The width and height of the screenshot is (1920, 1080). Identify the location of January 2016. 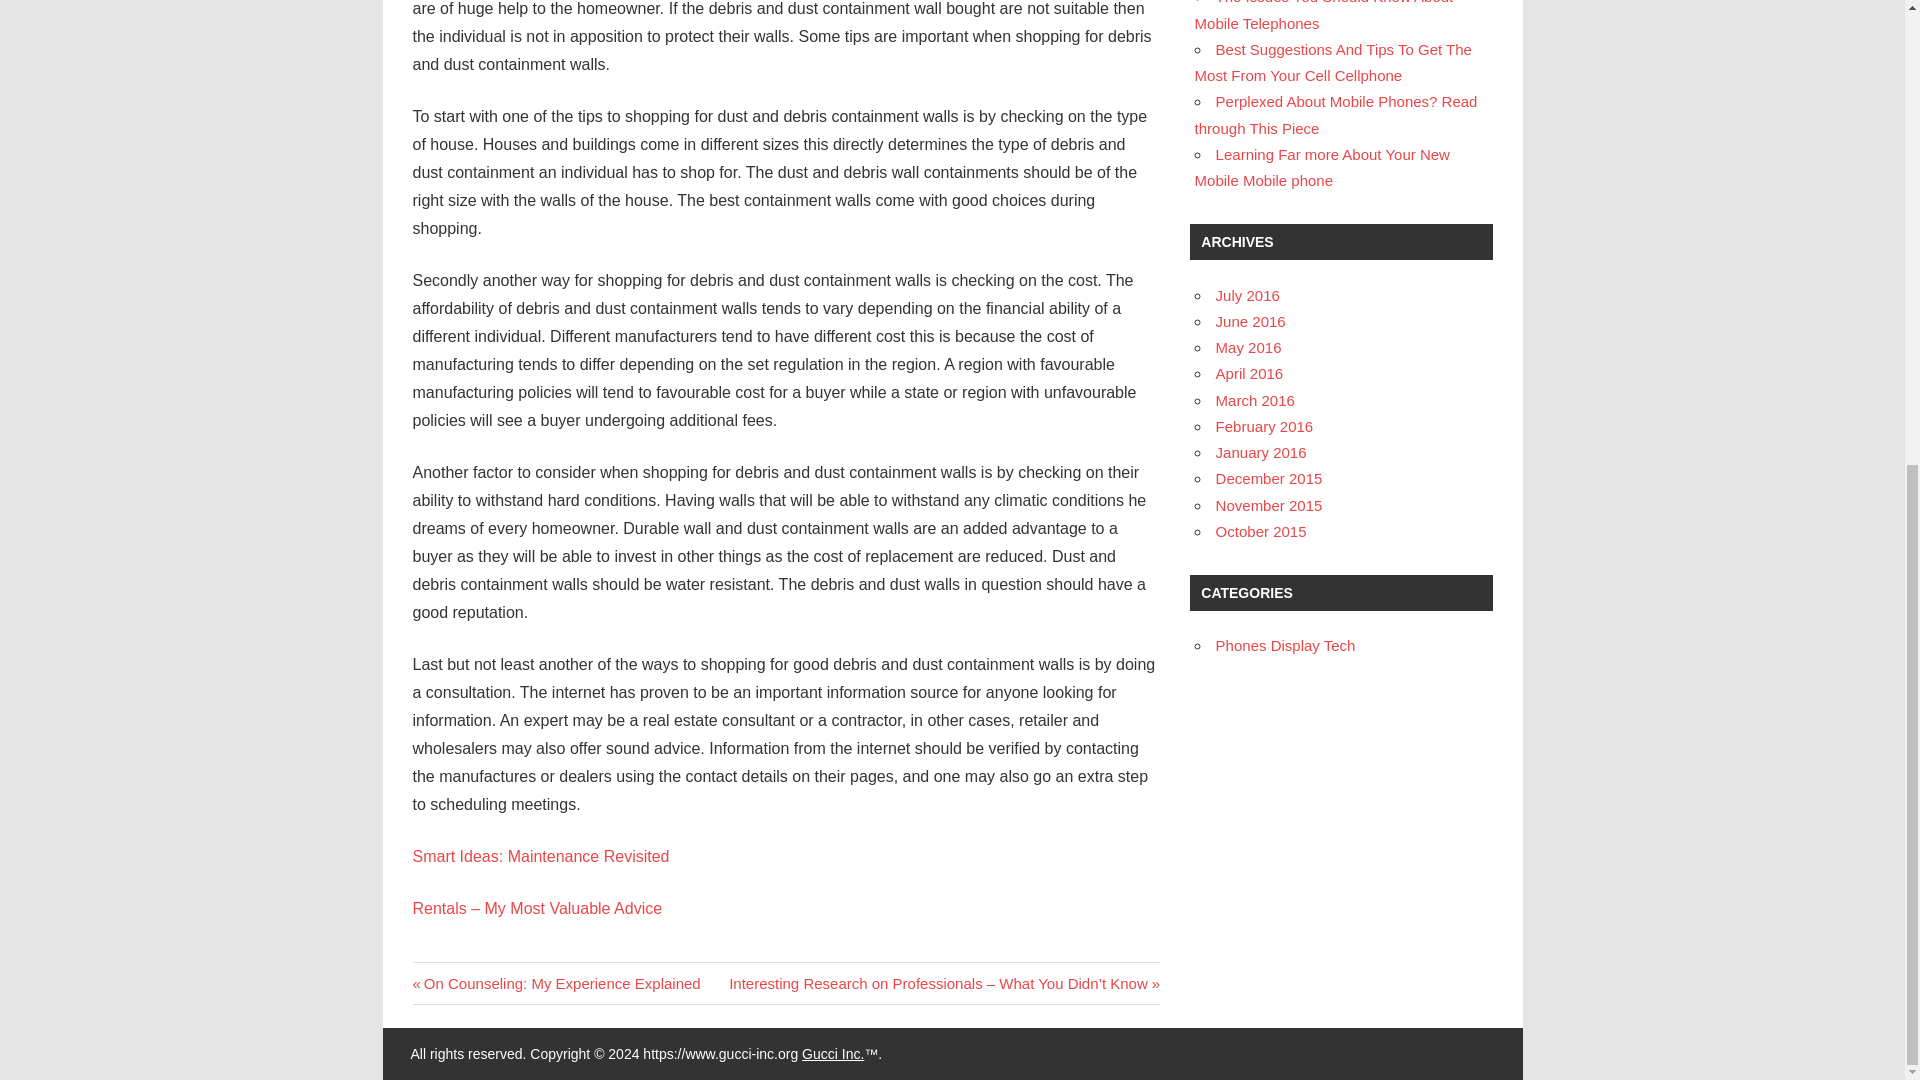
(1261, 452).